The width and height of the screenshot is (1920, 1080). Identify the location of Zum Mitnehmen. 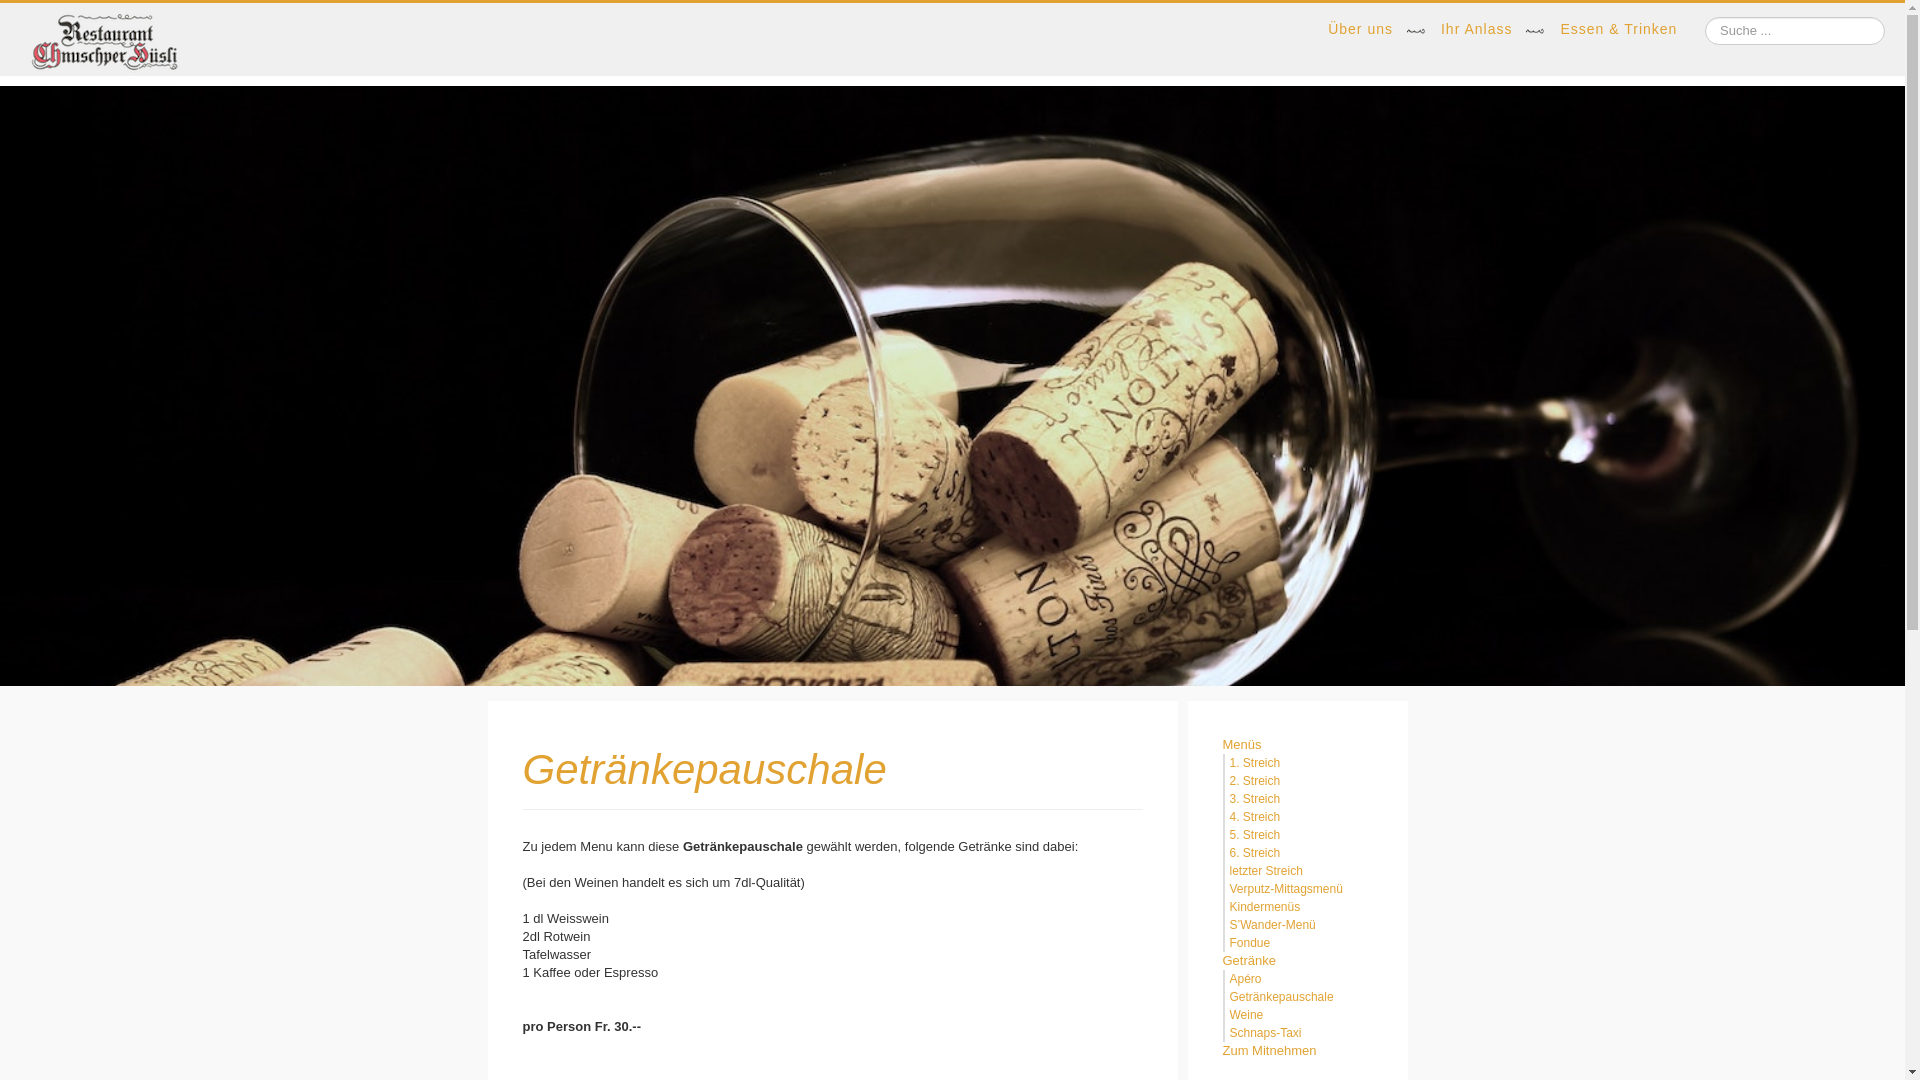
(1282, 1051).